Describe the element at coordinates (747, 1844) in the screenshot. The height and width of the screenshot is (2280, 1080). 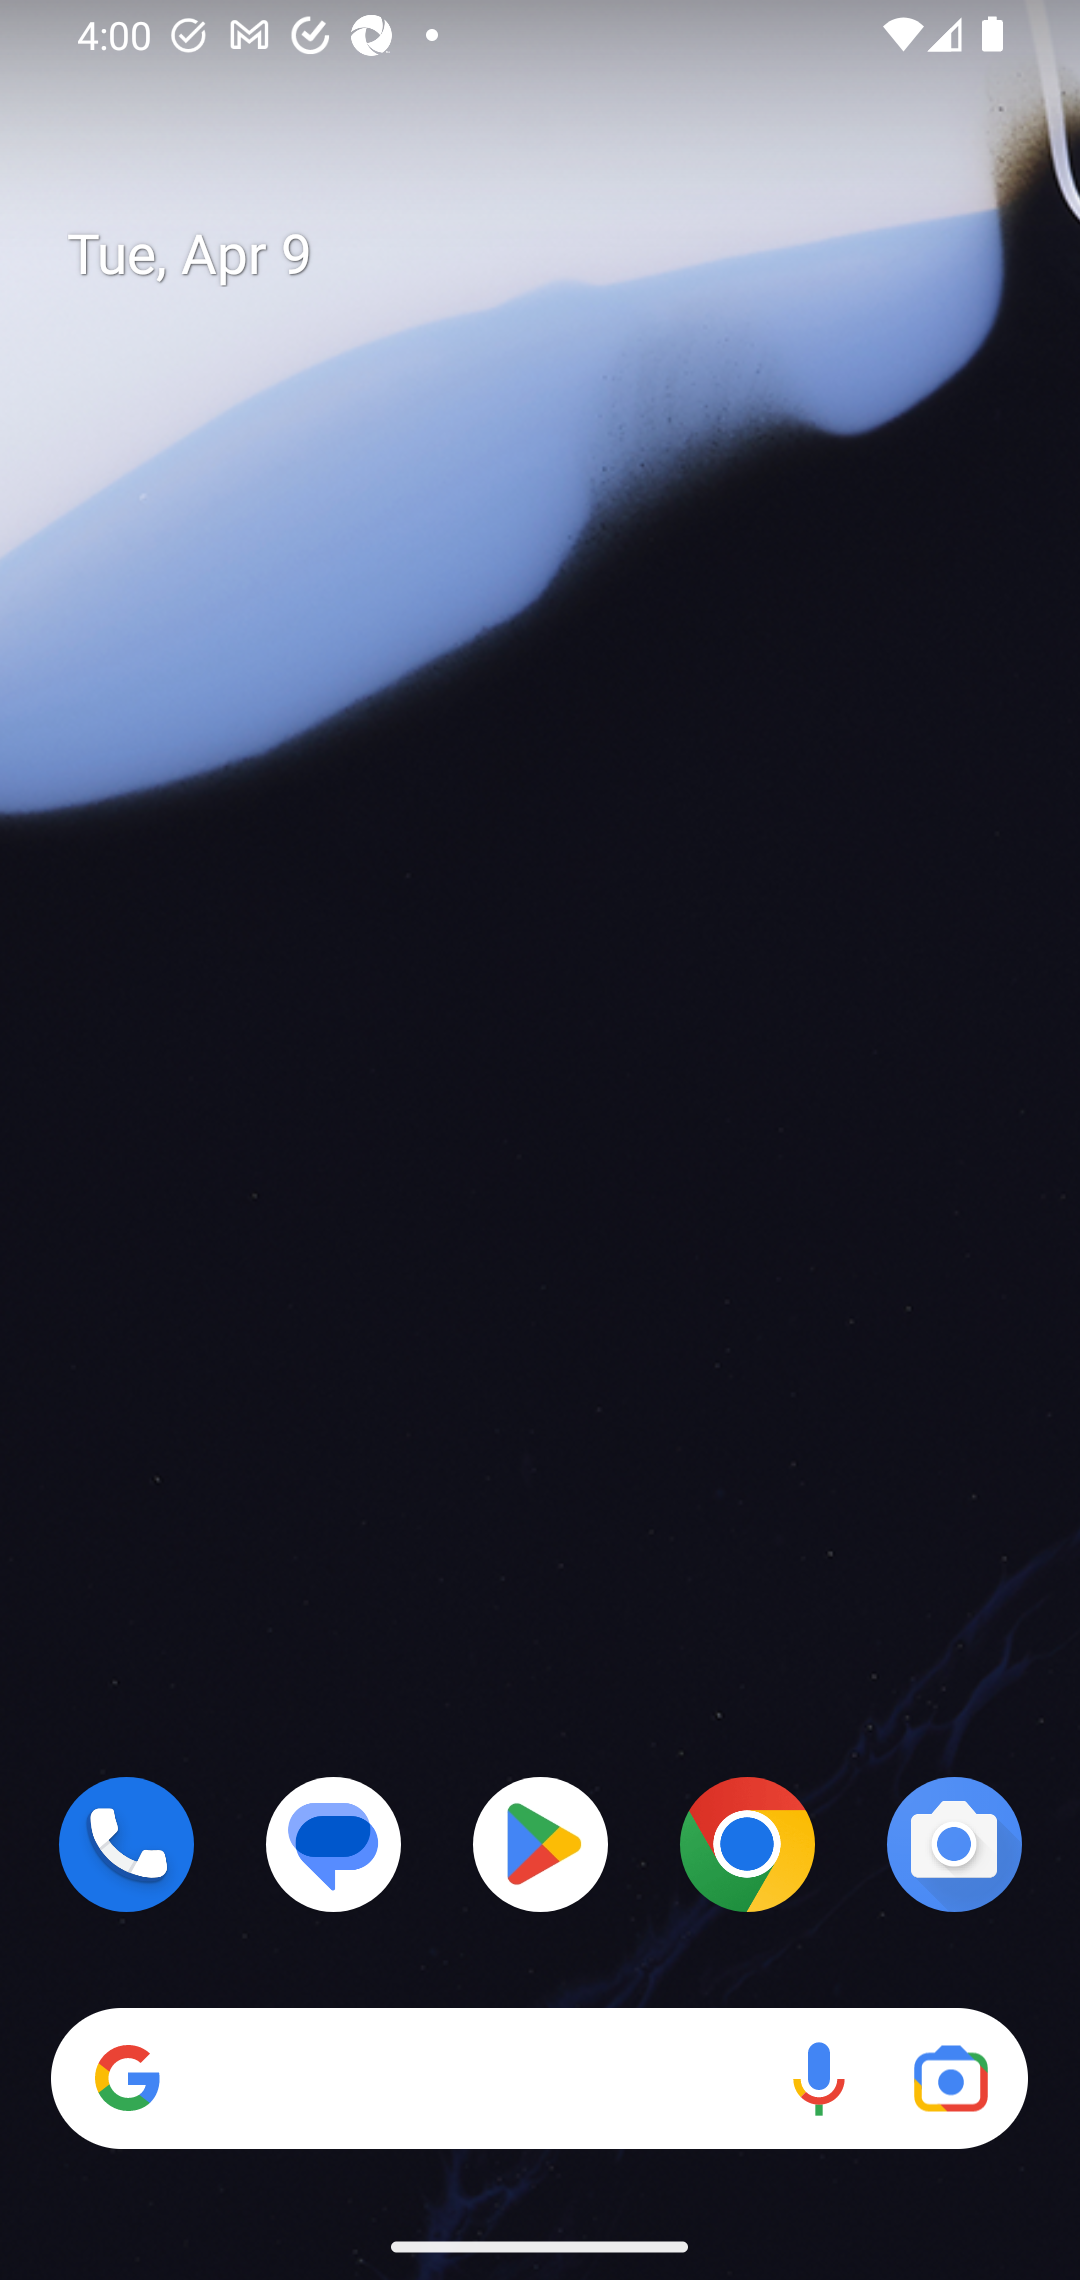
I see `Chrome` at that location.